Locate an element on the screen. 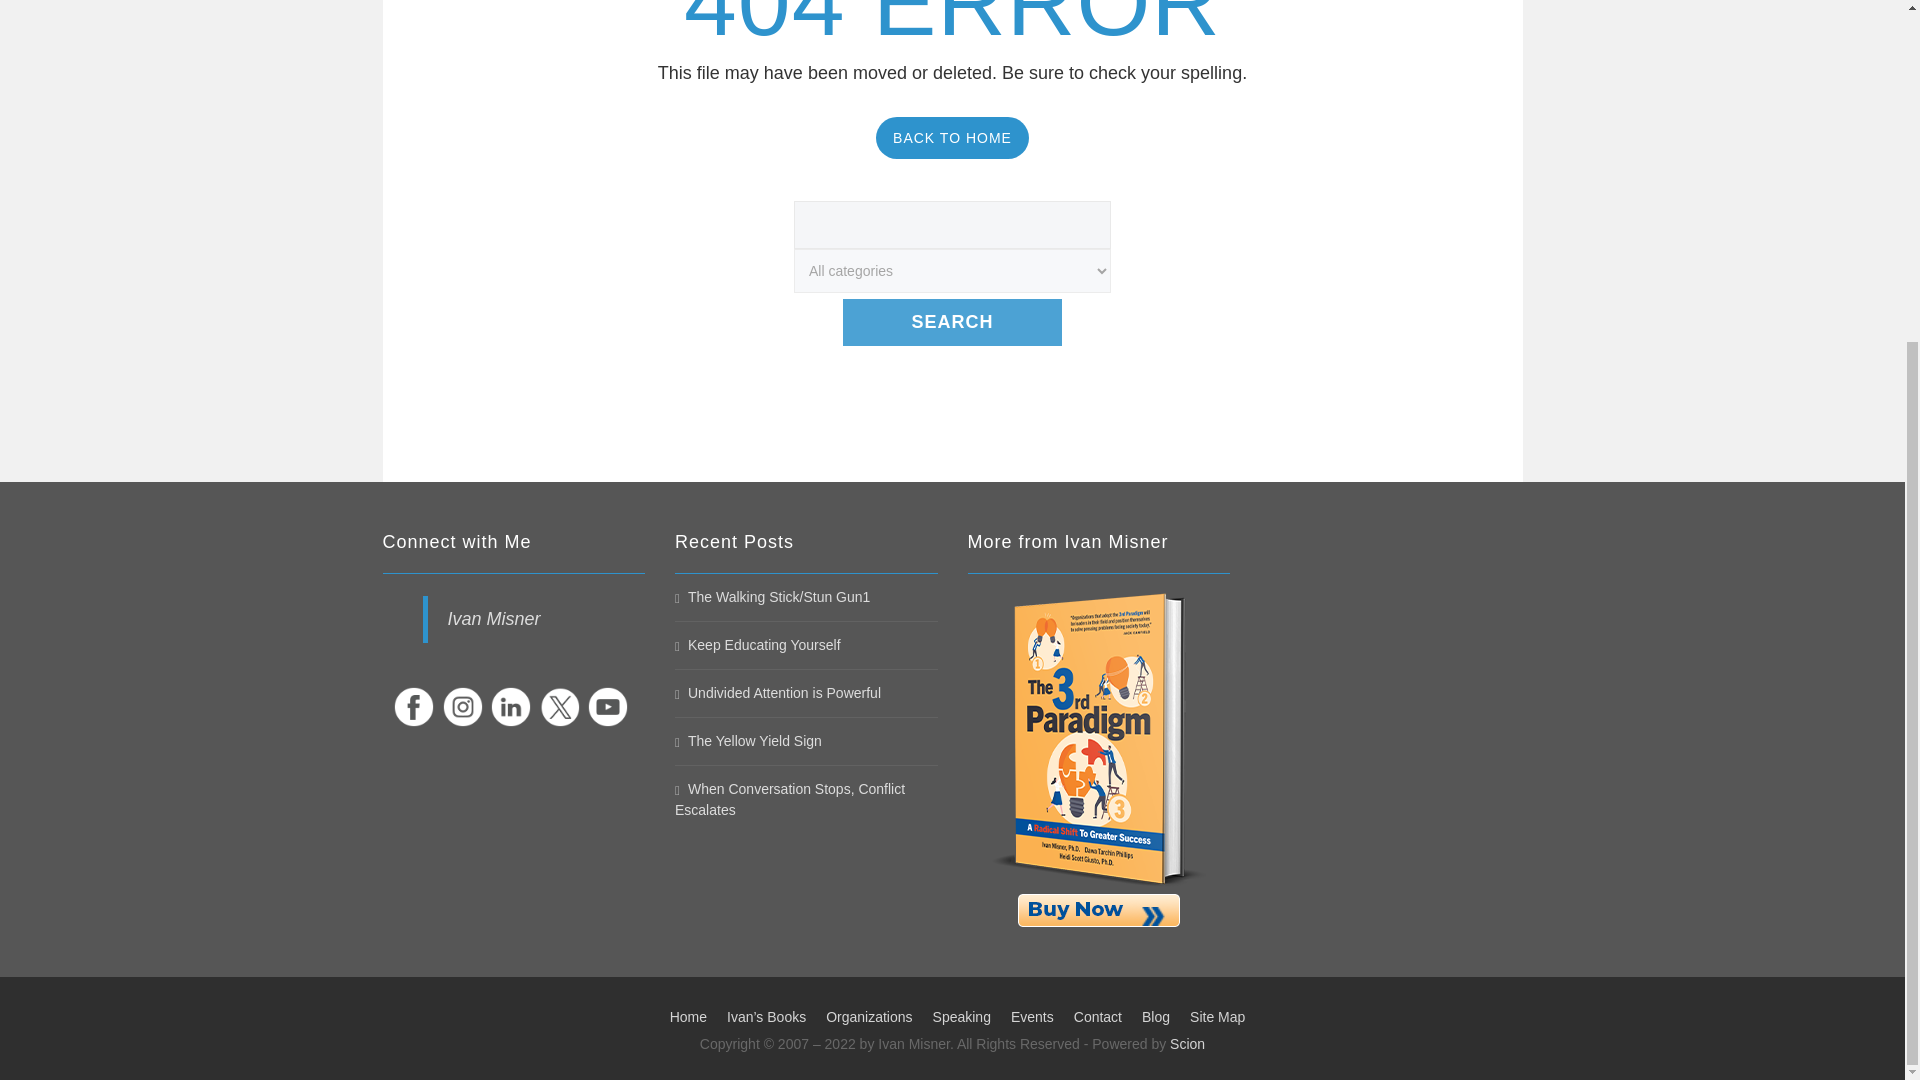 This screenshot has width=1920, height=1080. Contact is located at coordinates (1097, 1016).